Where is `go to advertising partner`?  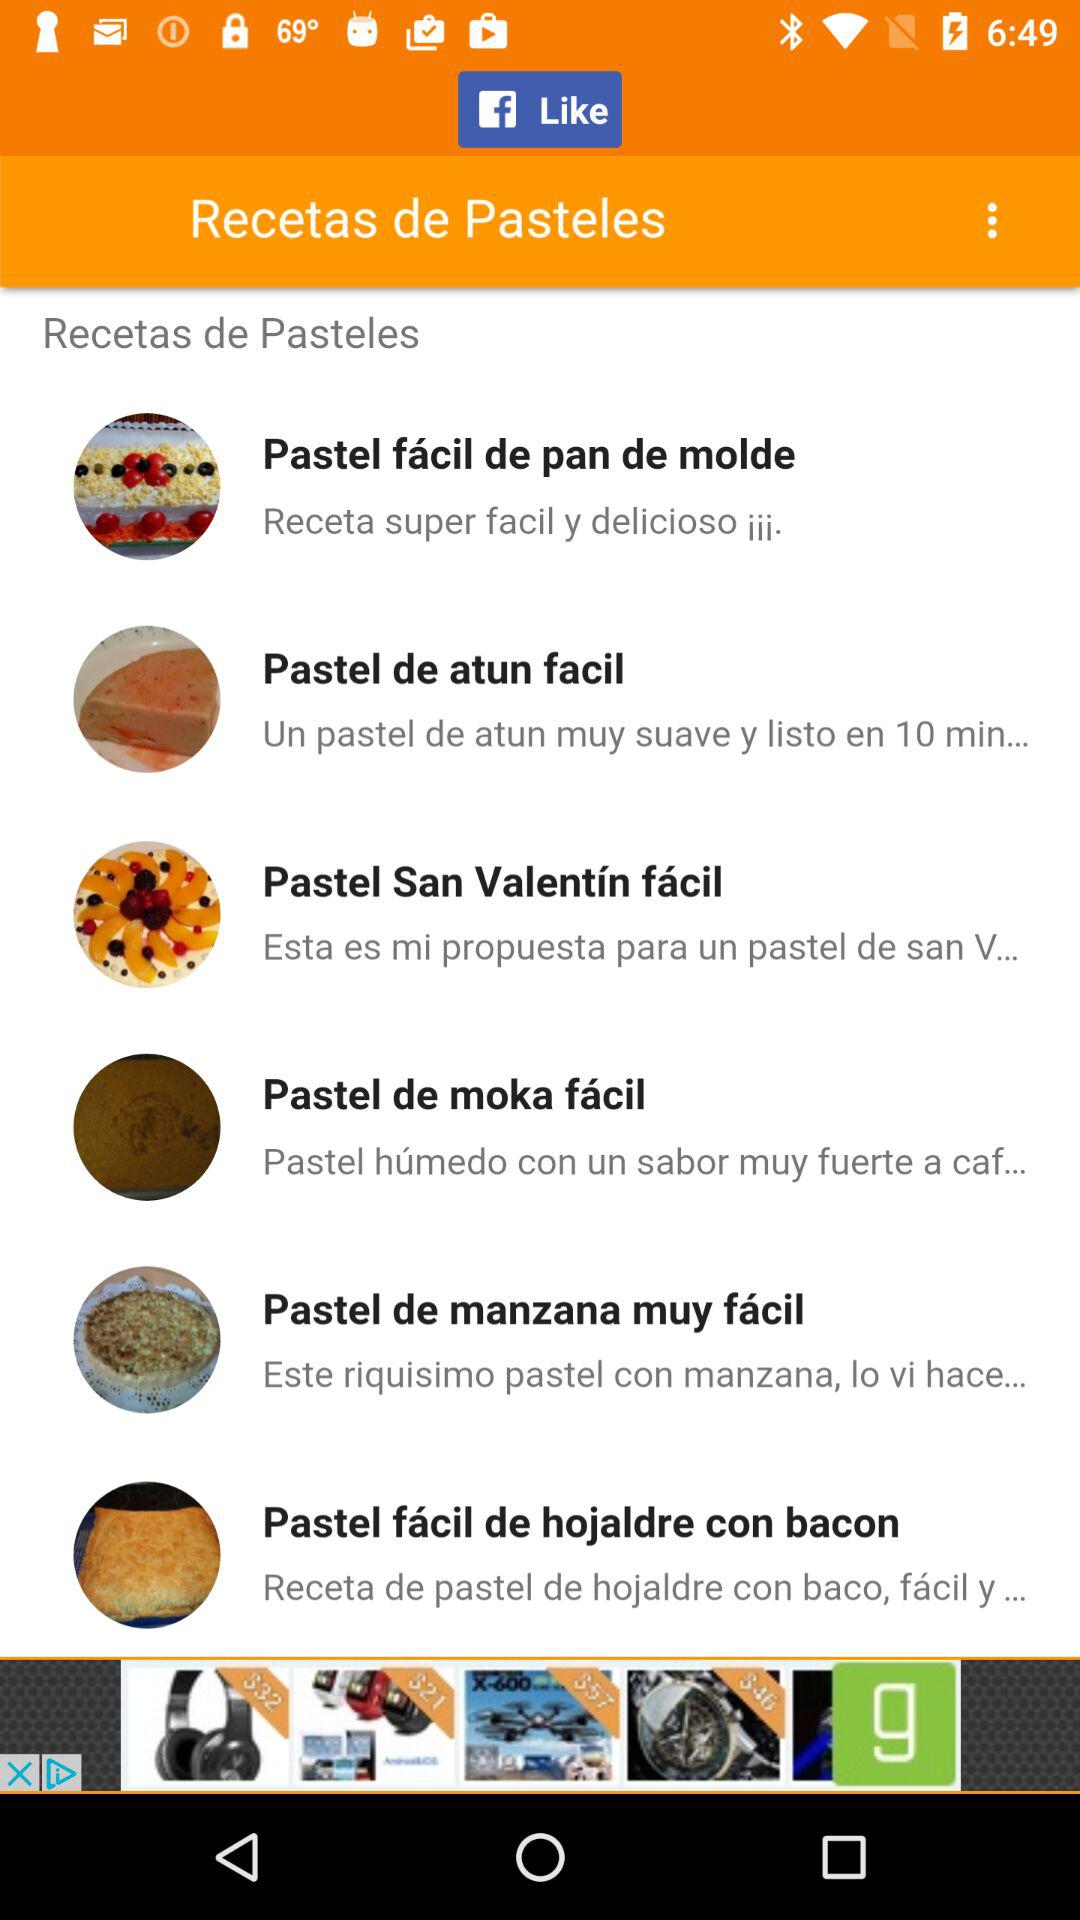 go to advertising partner is located at coordinates (540, 1725).